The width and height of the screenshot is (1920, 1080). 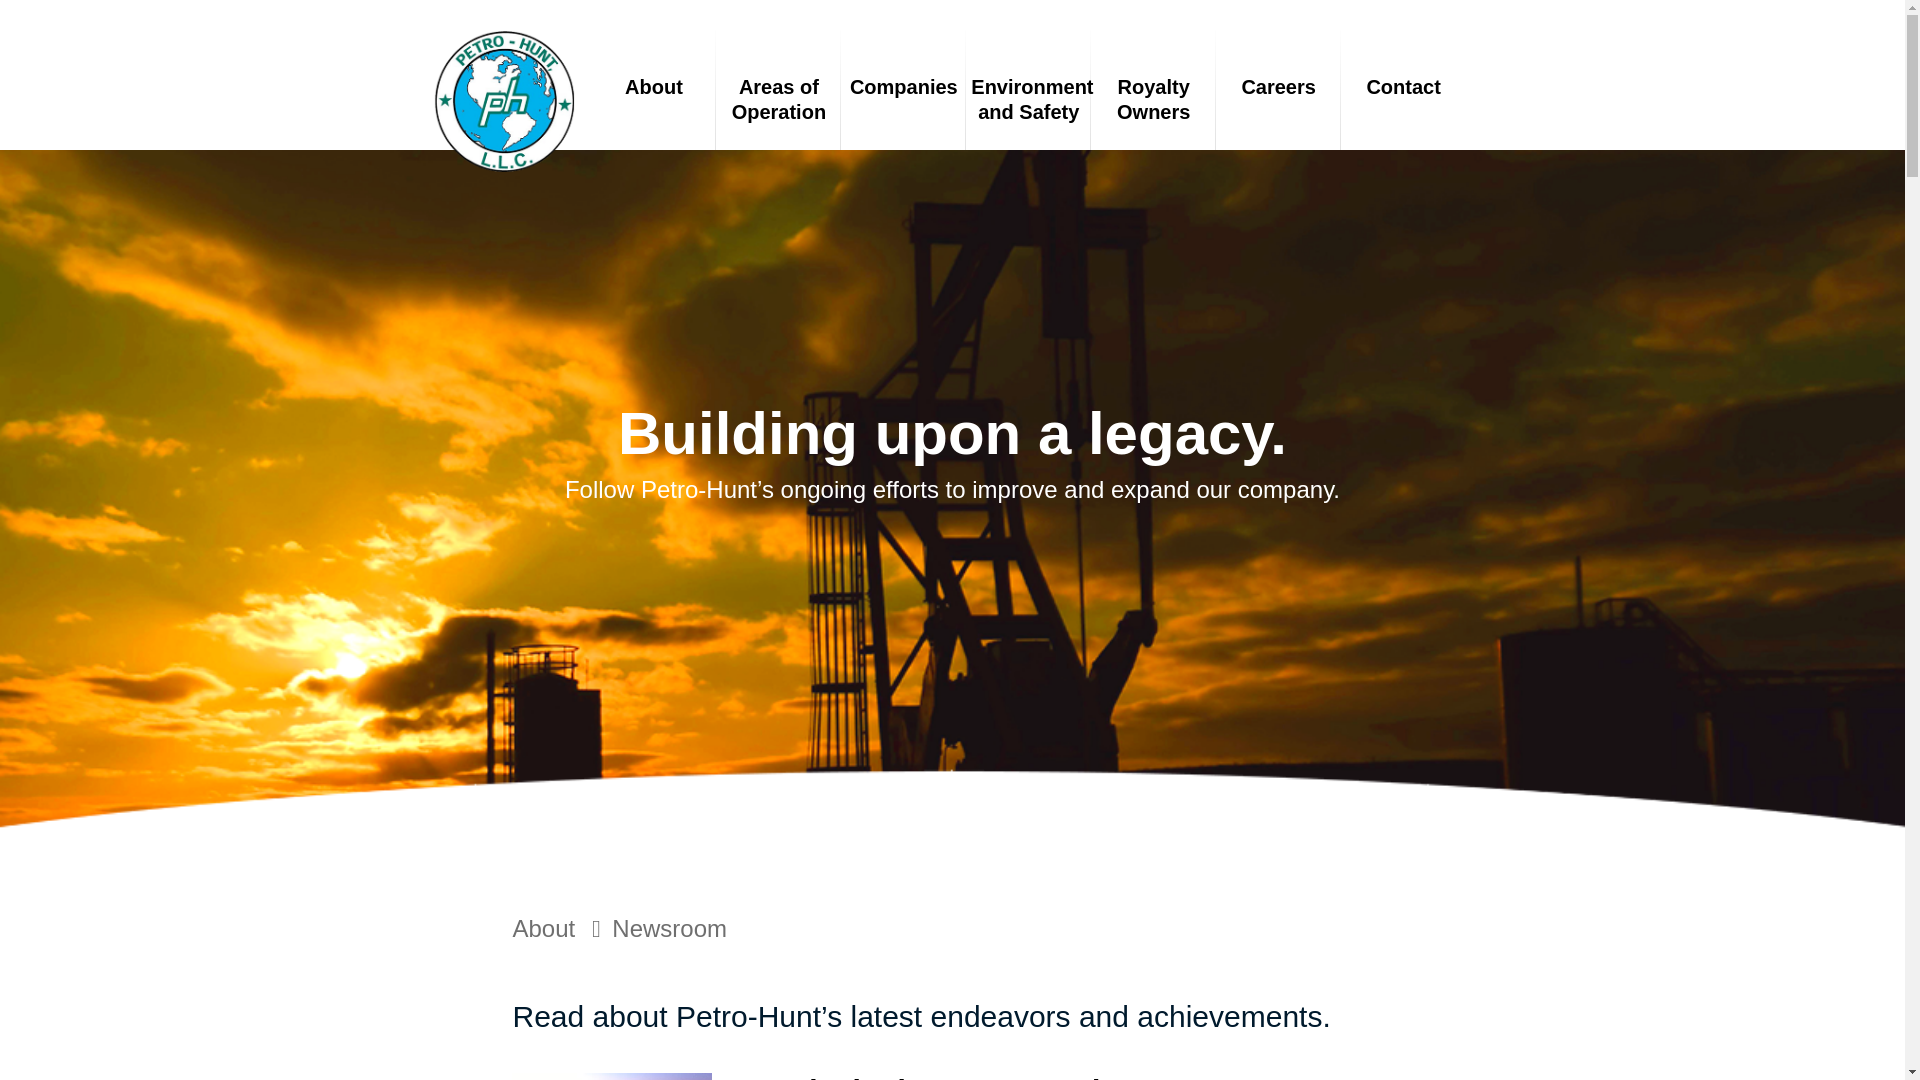 What do you see at coordinates (1028, 90) in the screenshot?
I see `Environment and Safety` at bounding box center [1028, 90].